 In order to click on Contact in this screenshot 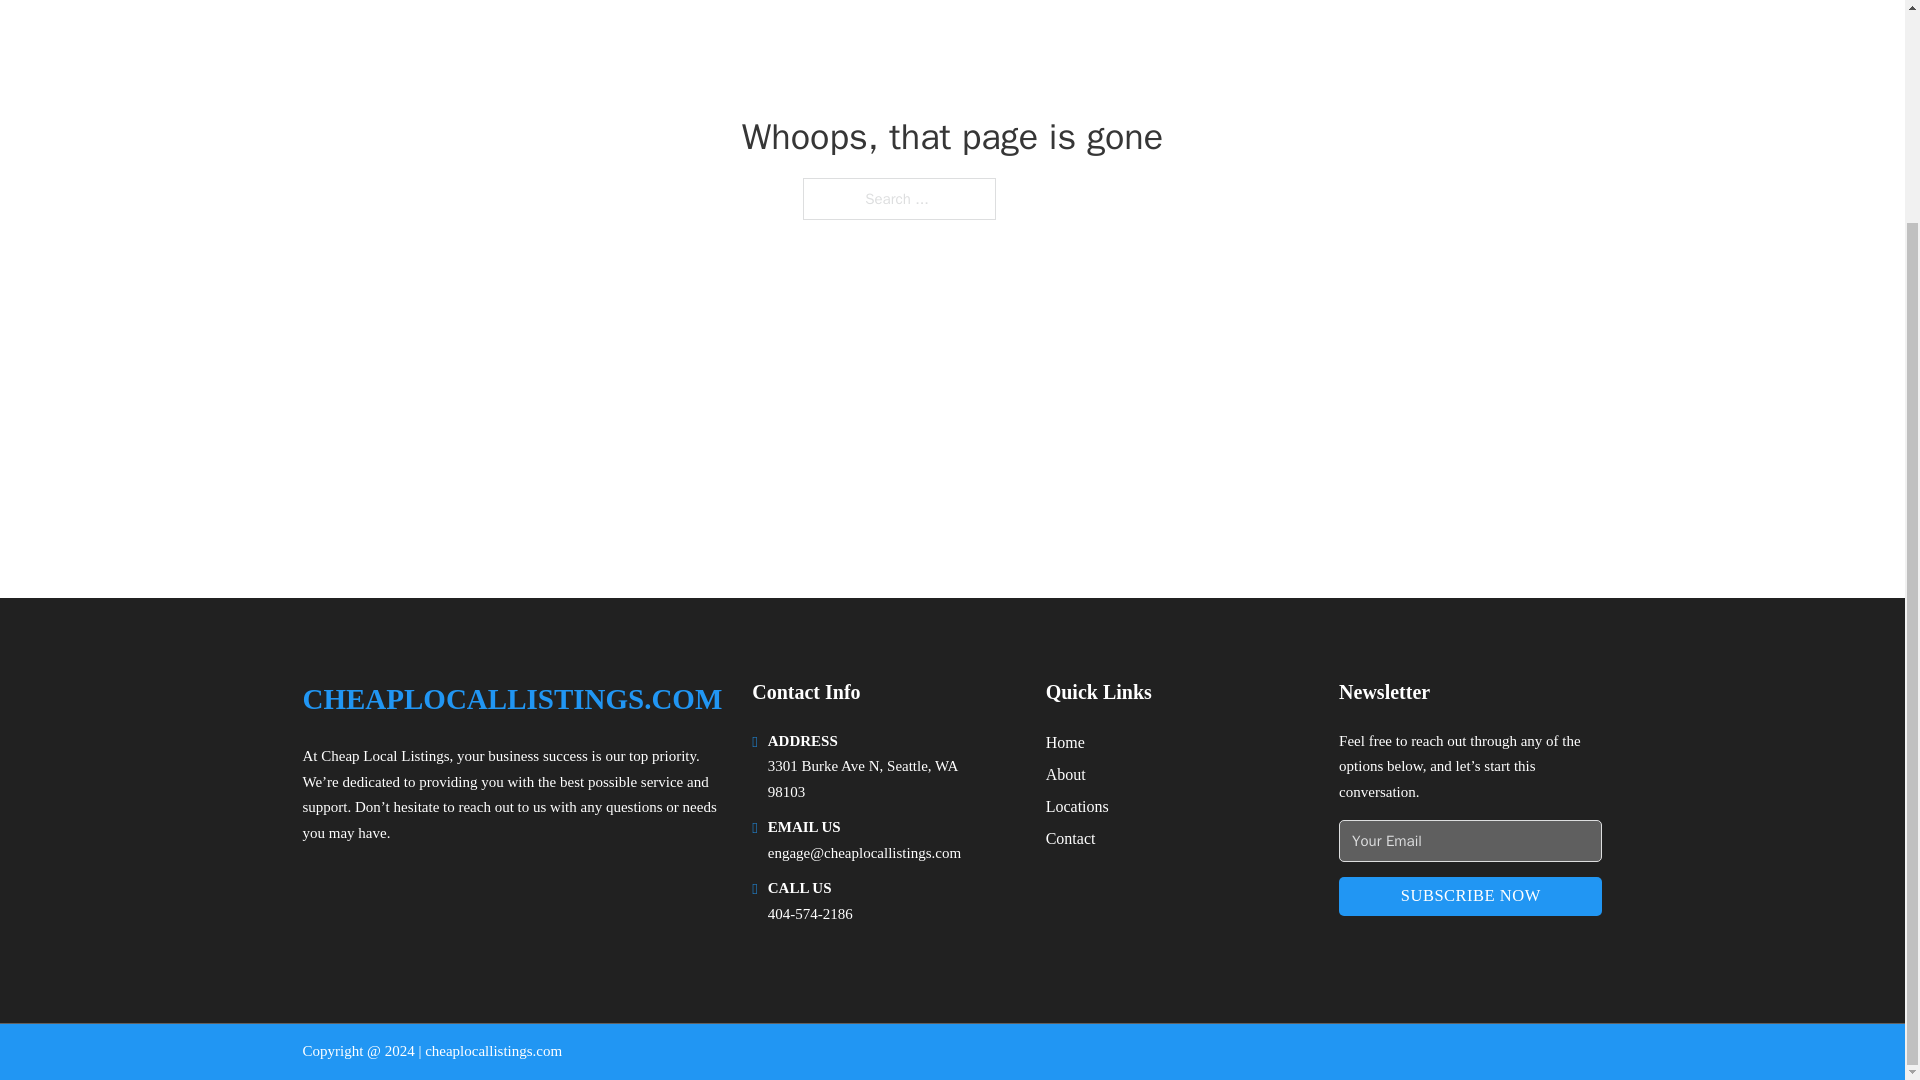, I will do `click(1071, 838)`.